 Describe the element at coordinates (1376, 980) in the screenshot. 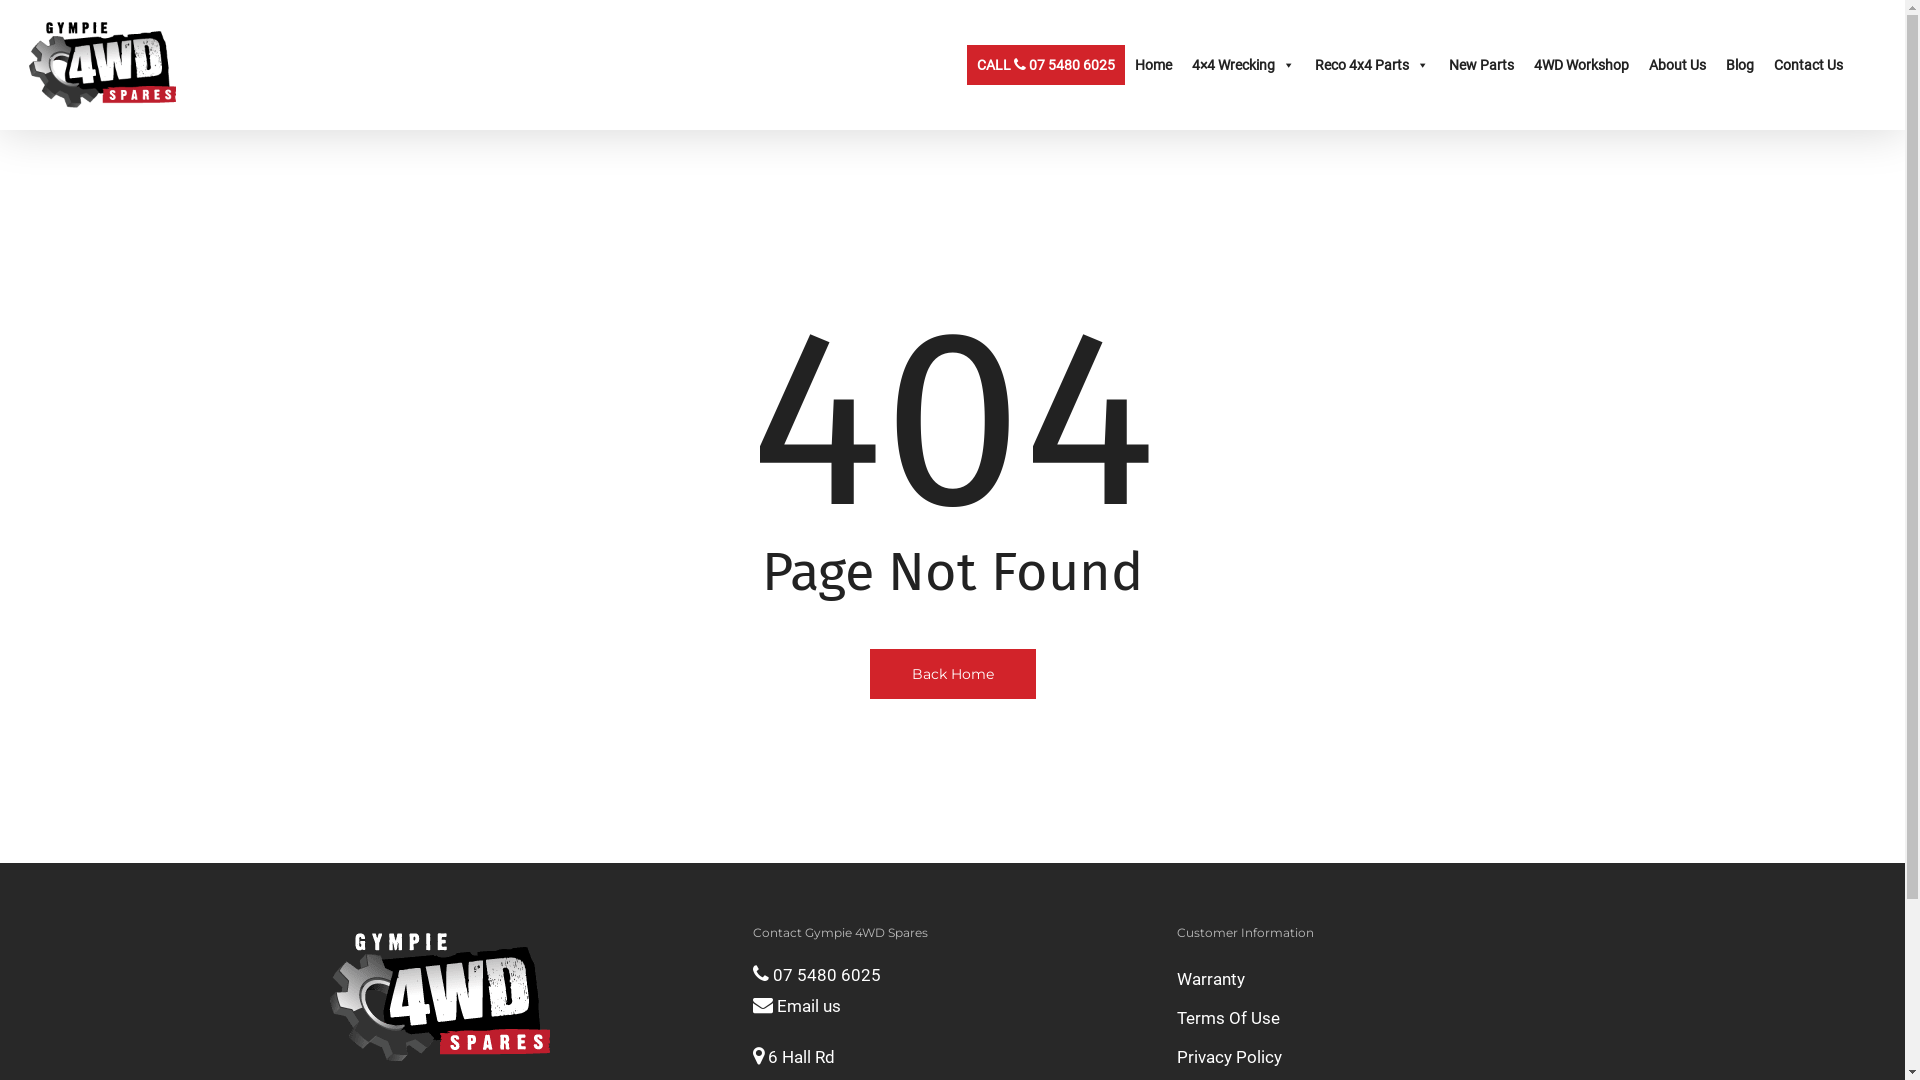

I see `Warranty` at that location.